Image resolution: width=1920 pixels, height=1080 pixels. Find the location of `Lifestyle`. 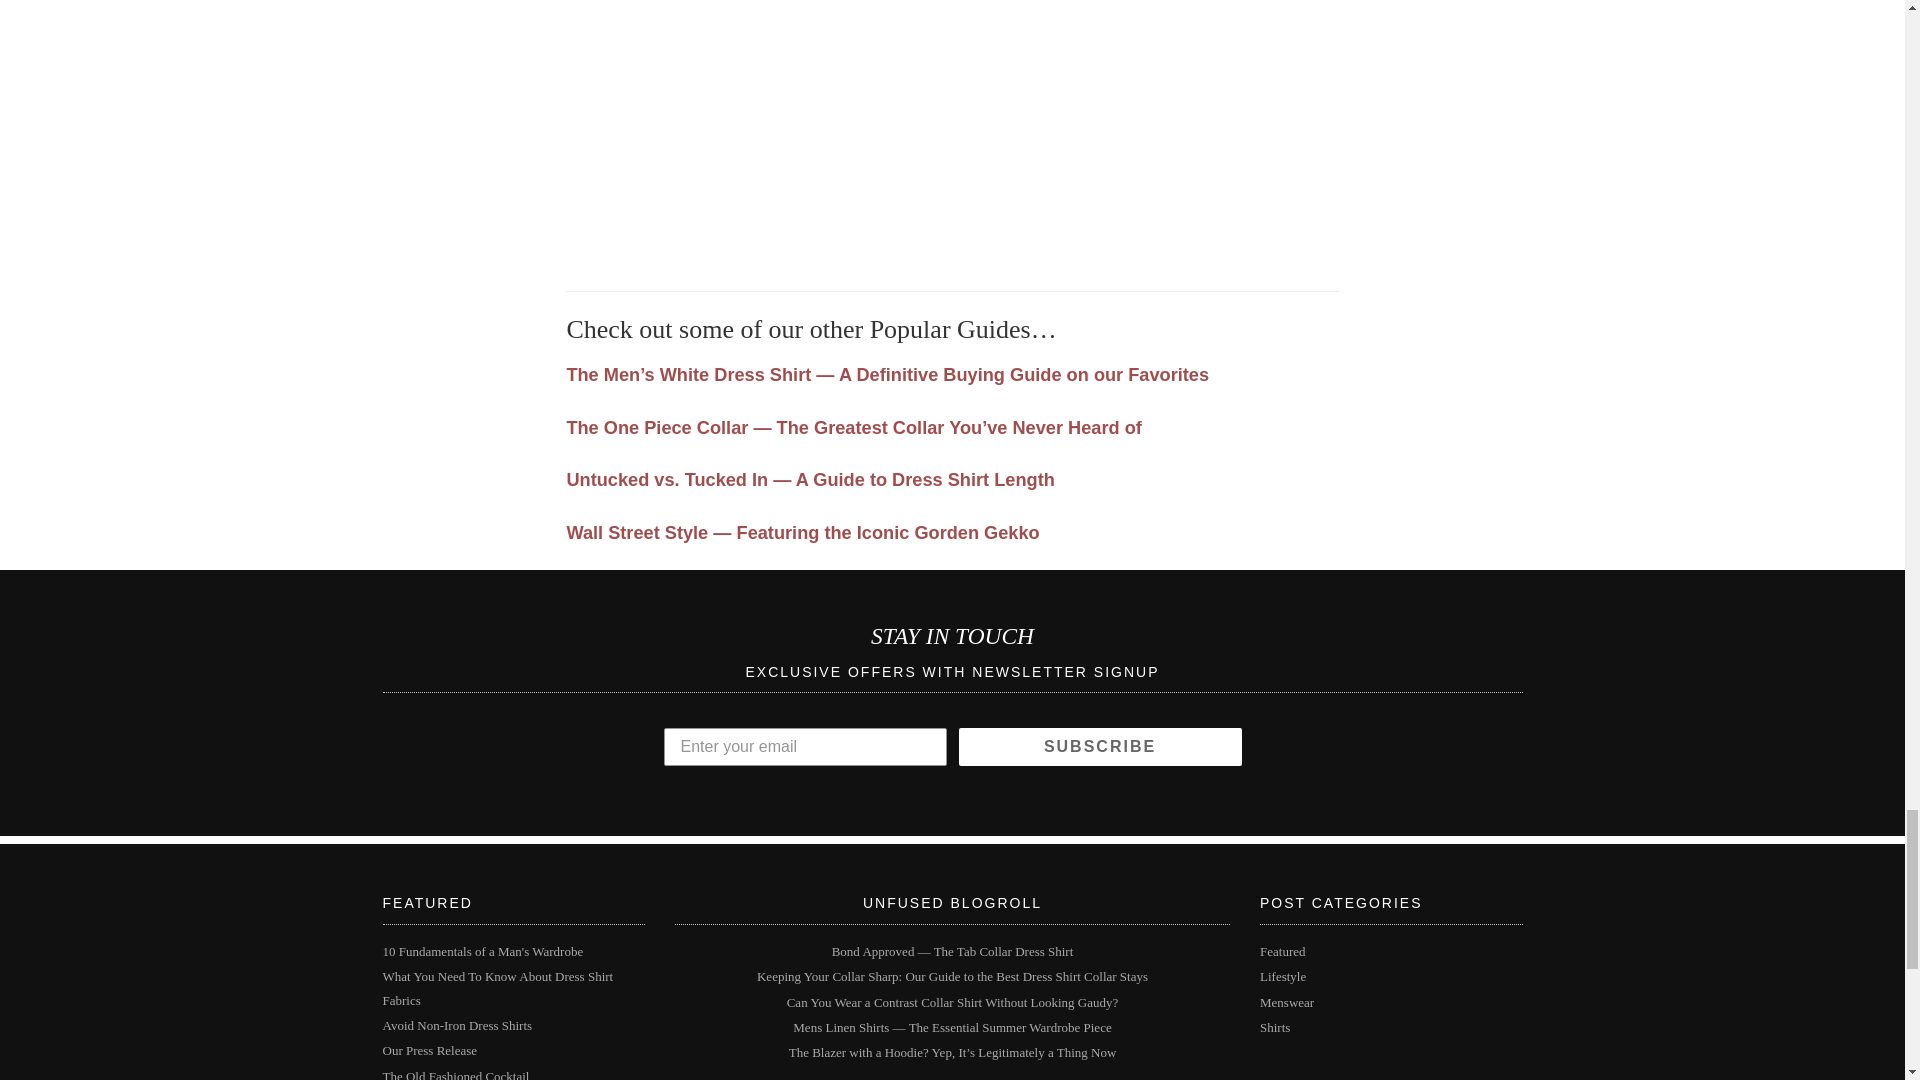

Lifestyle is located at coordinates (1282, 976).